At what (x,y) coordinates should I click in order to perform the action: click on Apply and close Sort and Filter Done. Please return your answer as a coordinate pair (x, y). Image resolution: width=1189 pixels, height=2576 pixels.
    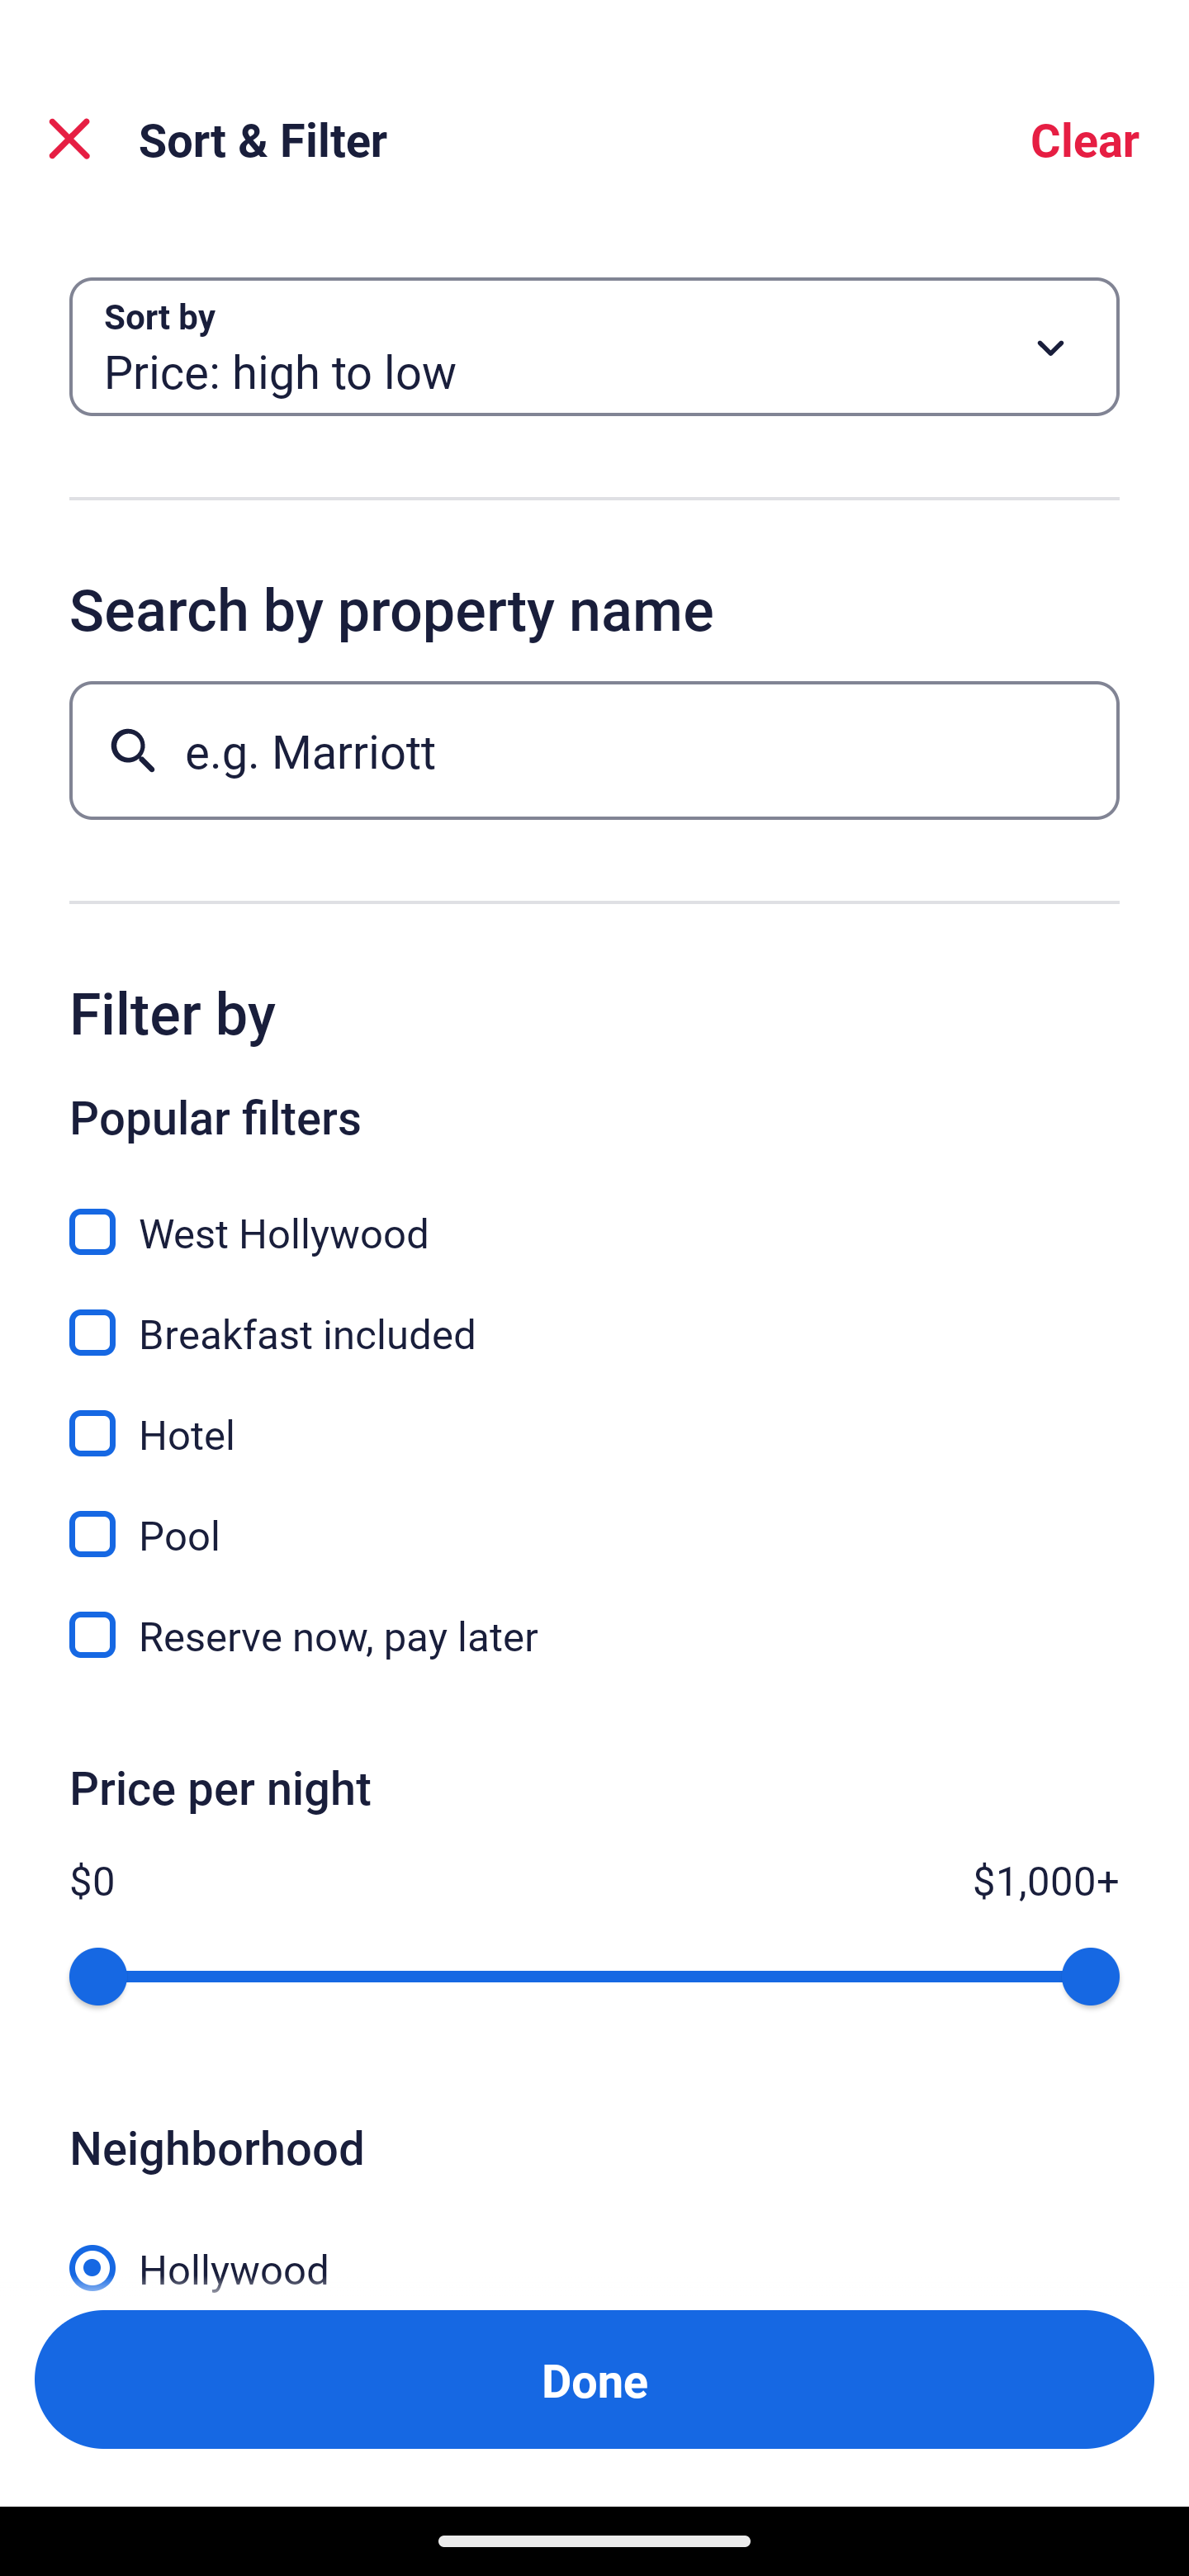
    Looking at the image, I should click on (594, 2379).